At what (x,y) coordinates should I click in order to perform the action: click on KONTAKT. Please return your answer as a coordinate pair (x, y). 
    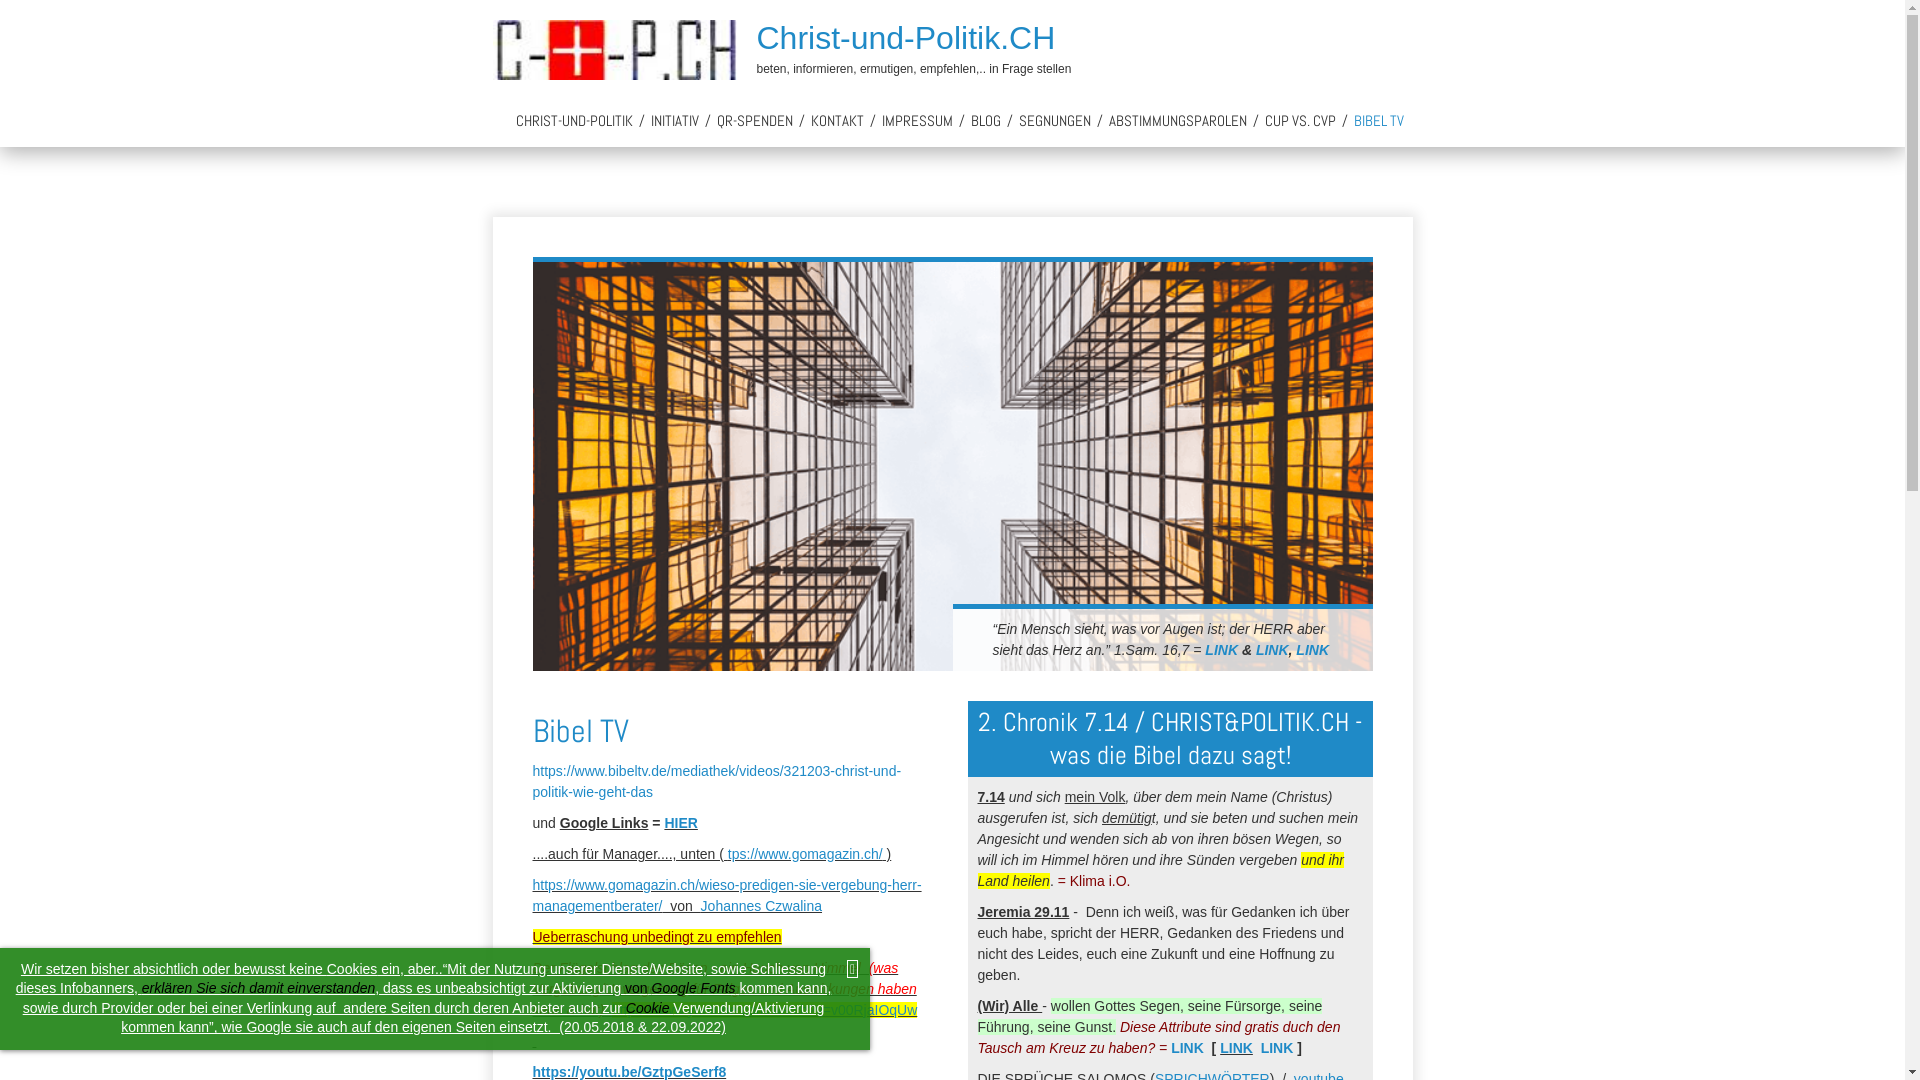
    Looking at the image, I should click on (838, 120).